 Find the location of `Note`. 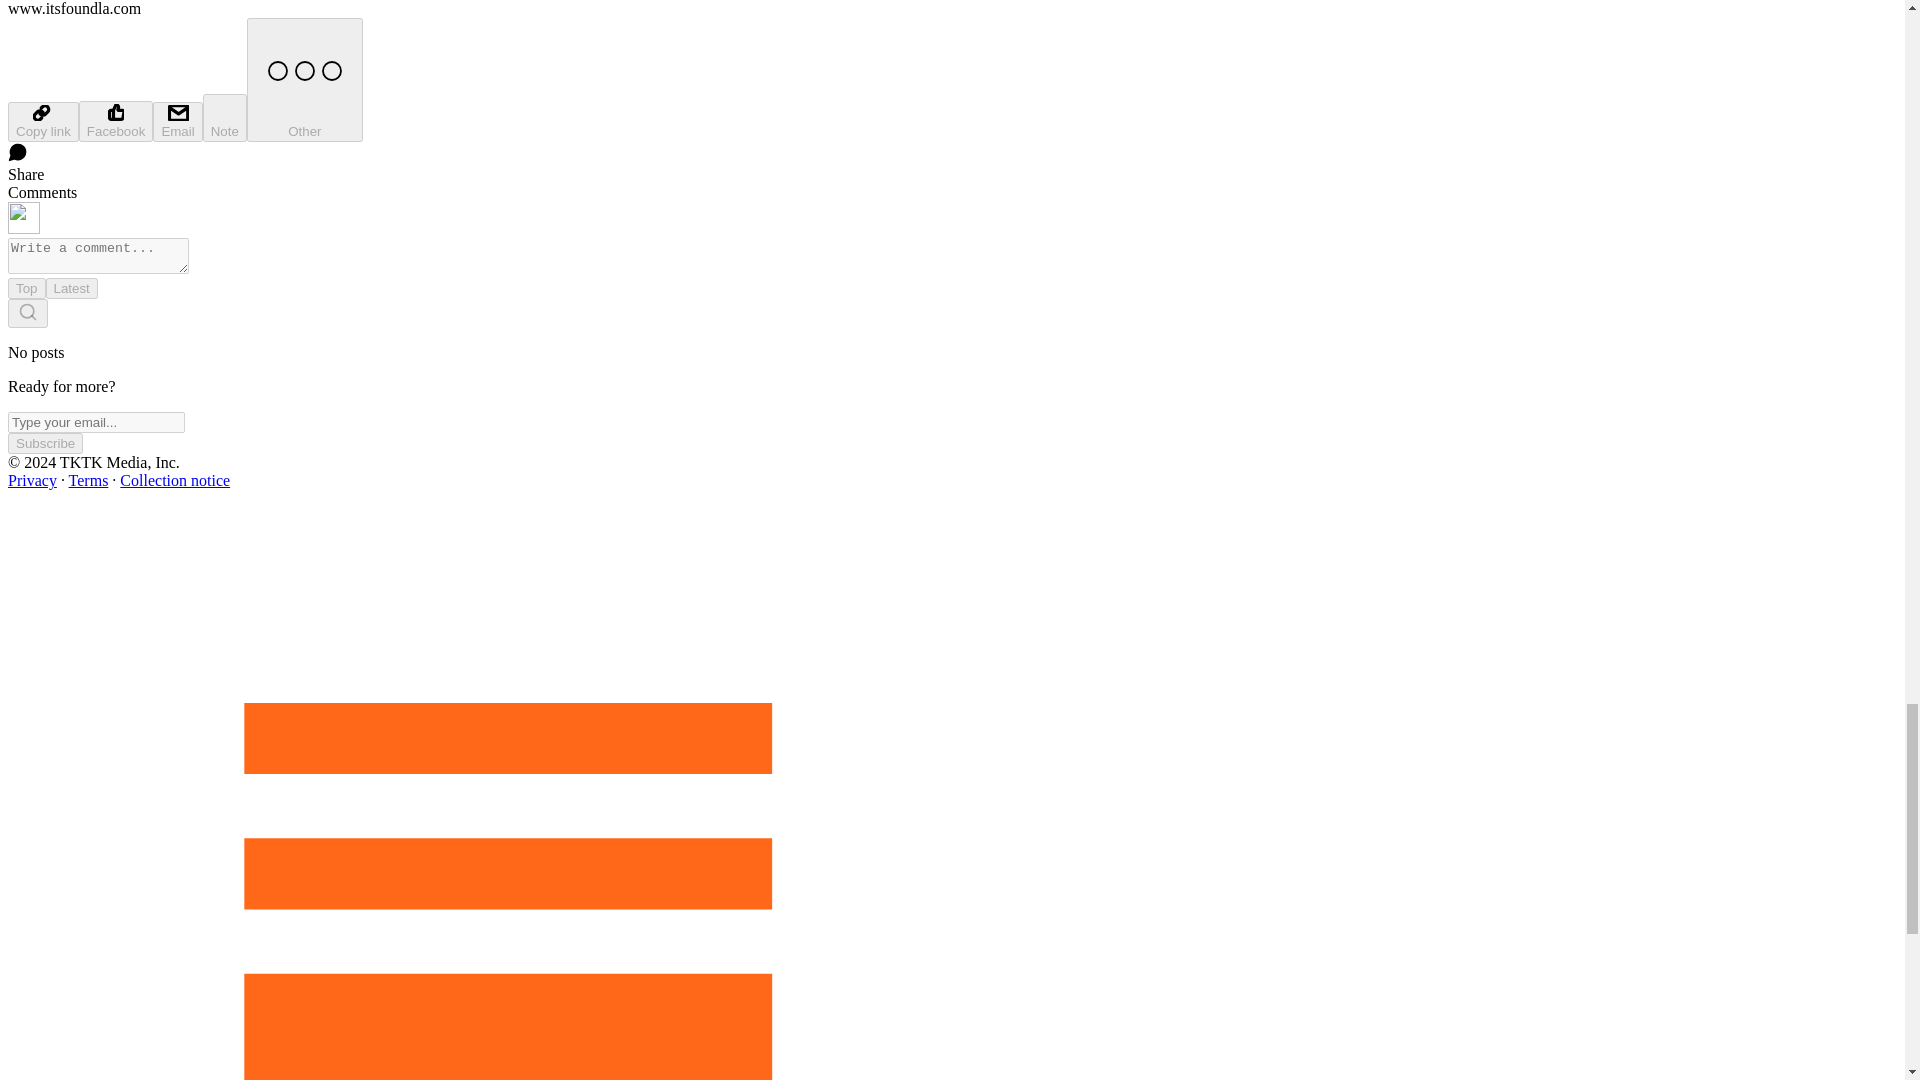

Note is located at coordinates (225, 117).